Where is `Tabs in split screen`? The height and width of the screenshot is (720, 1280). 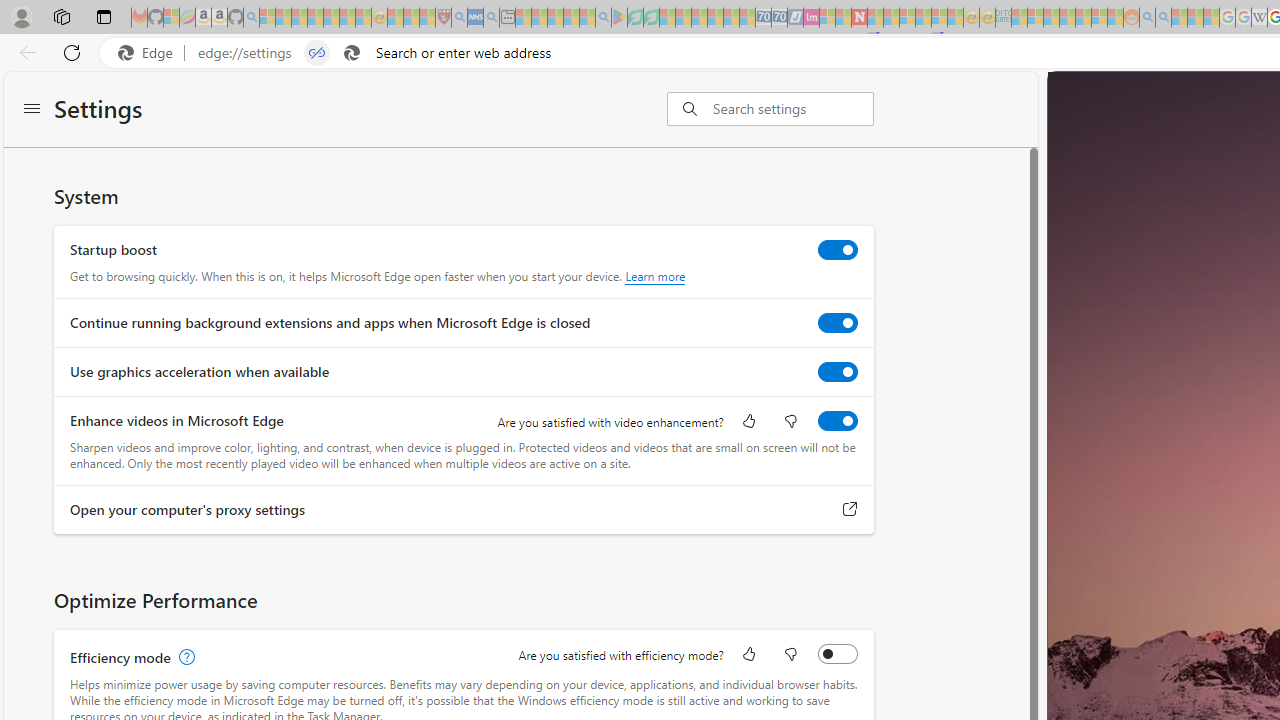 Tabs in split screen is located at coordinates (317, 53).